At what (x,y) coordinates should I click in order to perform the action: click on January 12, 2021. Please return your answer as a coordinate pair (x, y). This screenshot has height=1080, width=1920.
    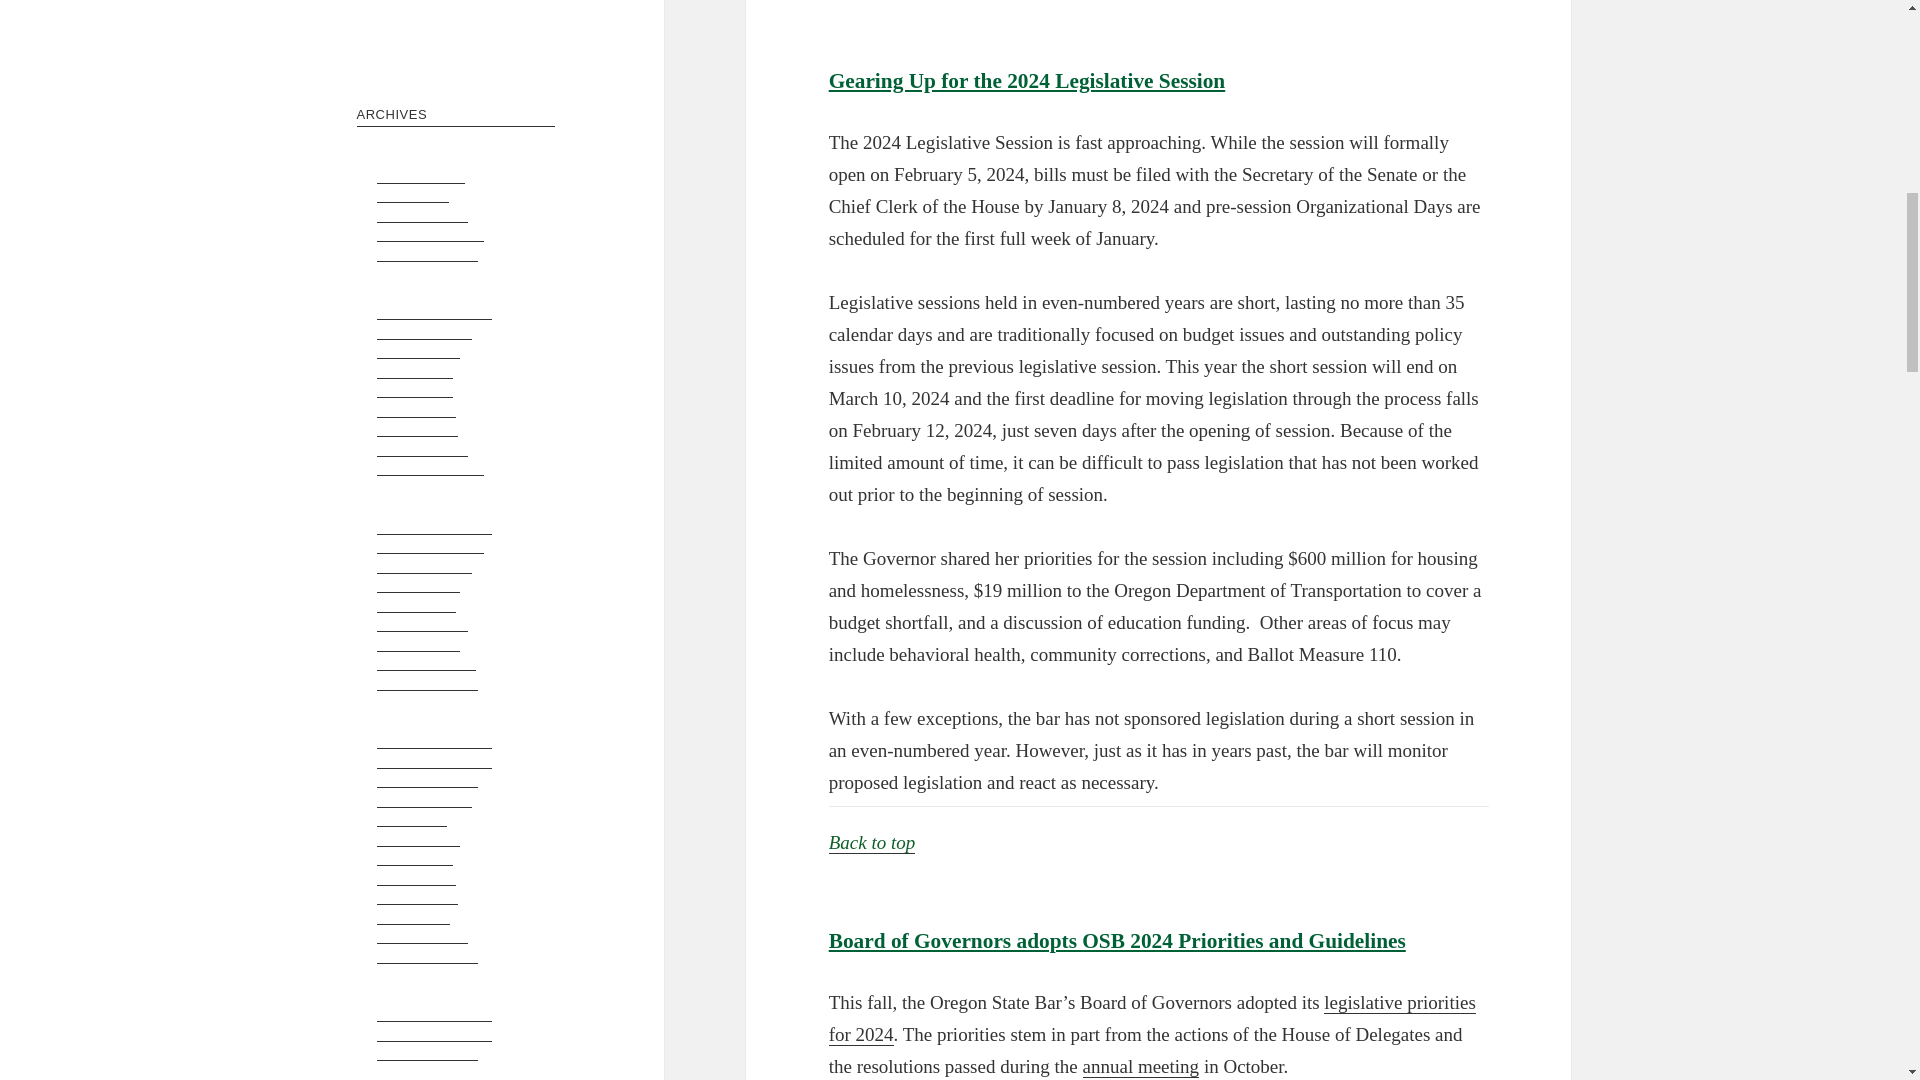
    Looking at the image, I should click on (426, 956).